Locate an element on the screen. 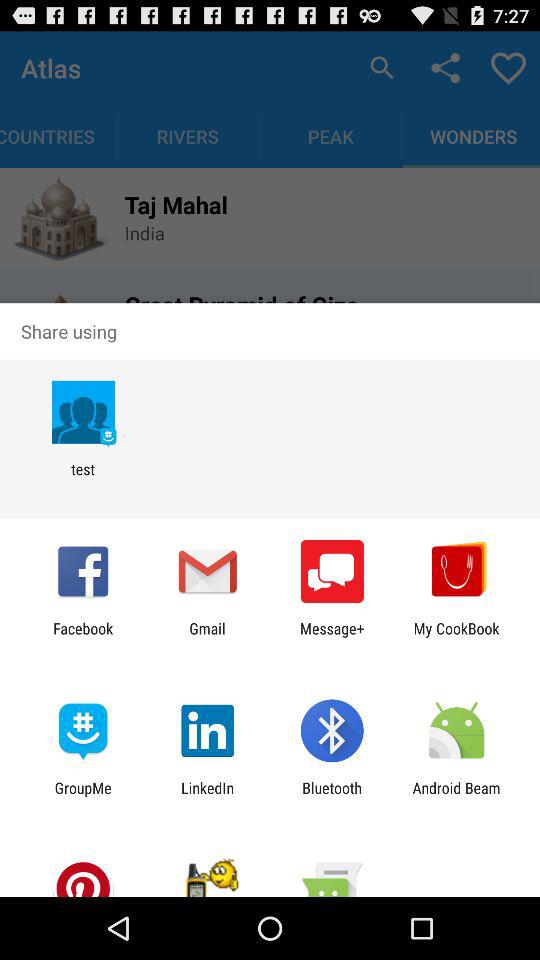 The image size is (540, 960). open the my cookbook app is located at coordinates (456, 637).